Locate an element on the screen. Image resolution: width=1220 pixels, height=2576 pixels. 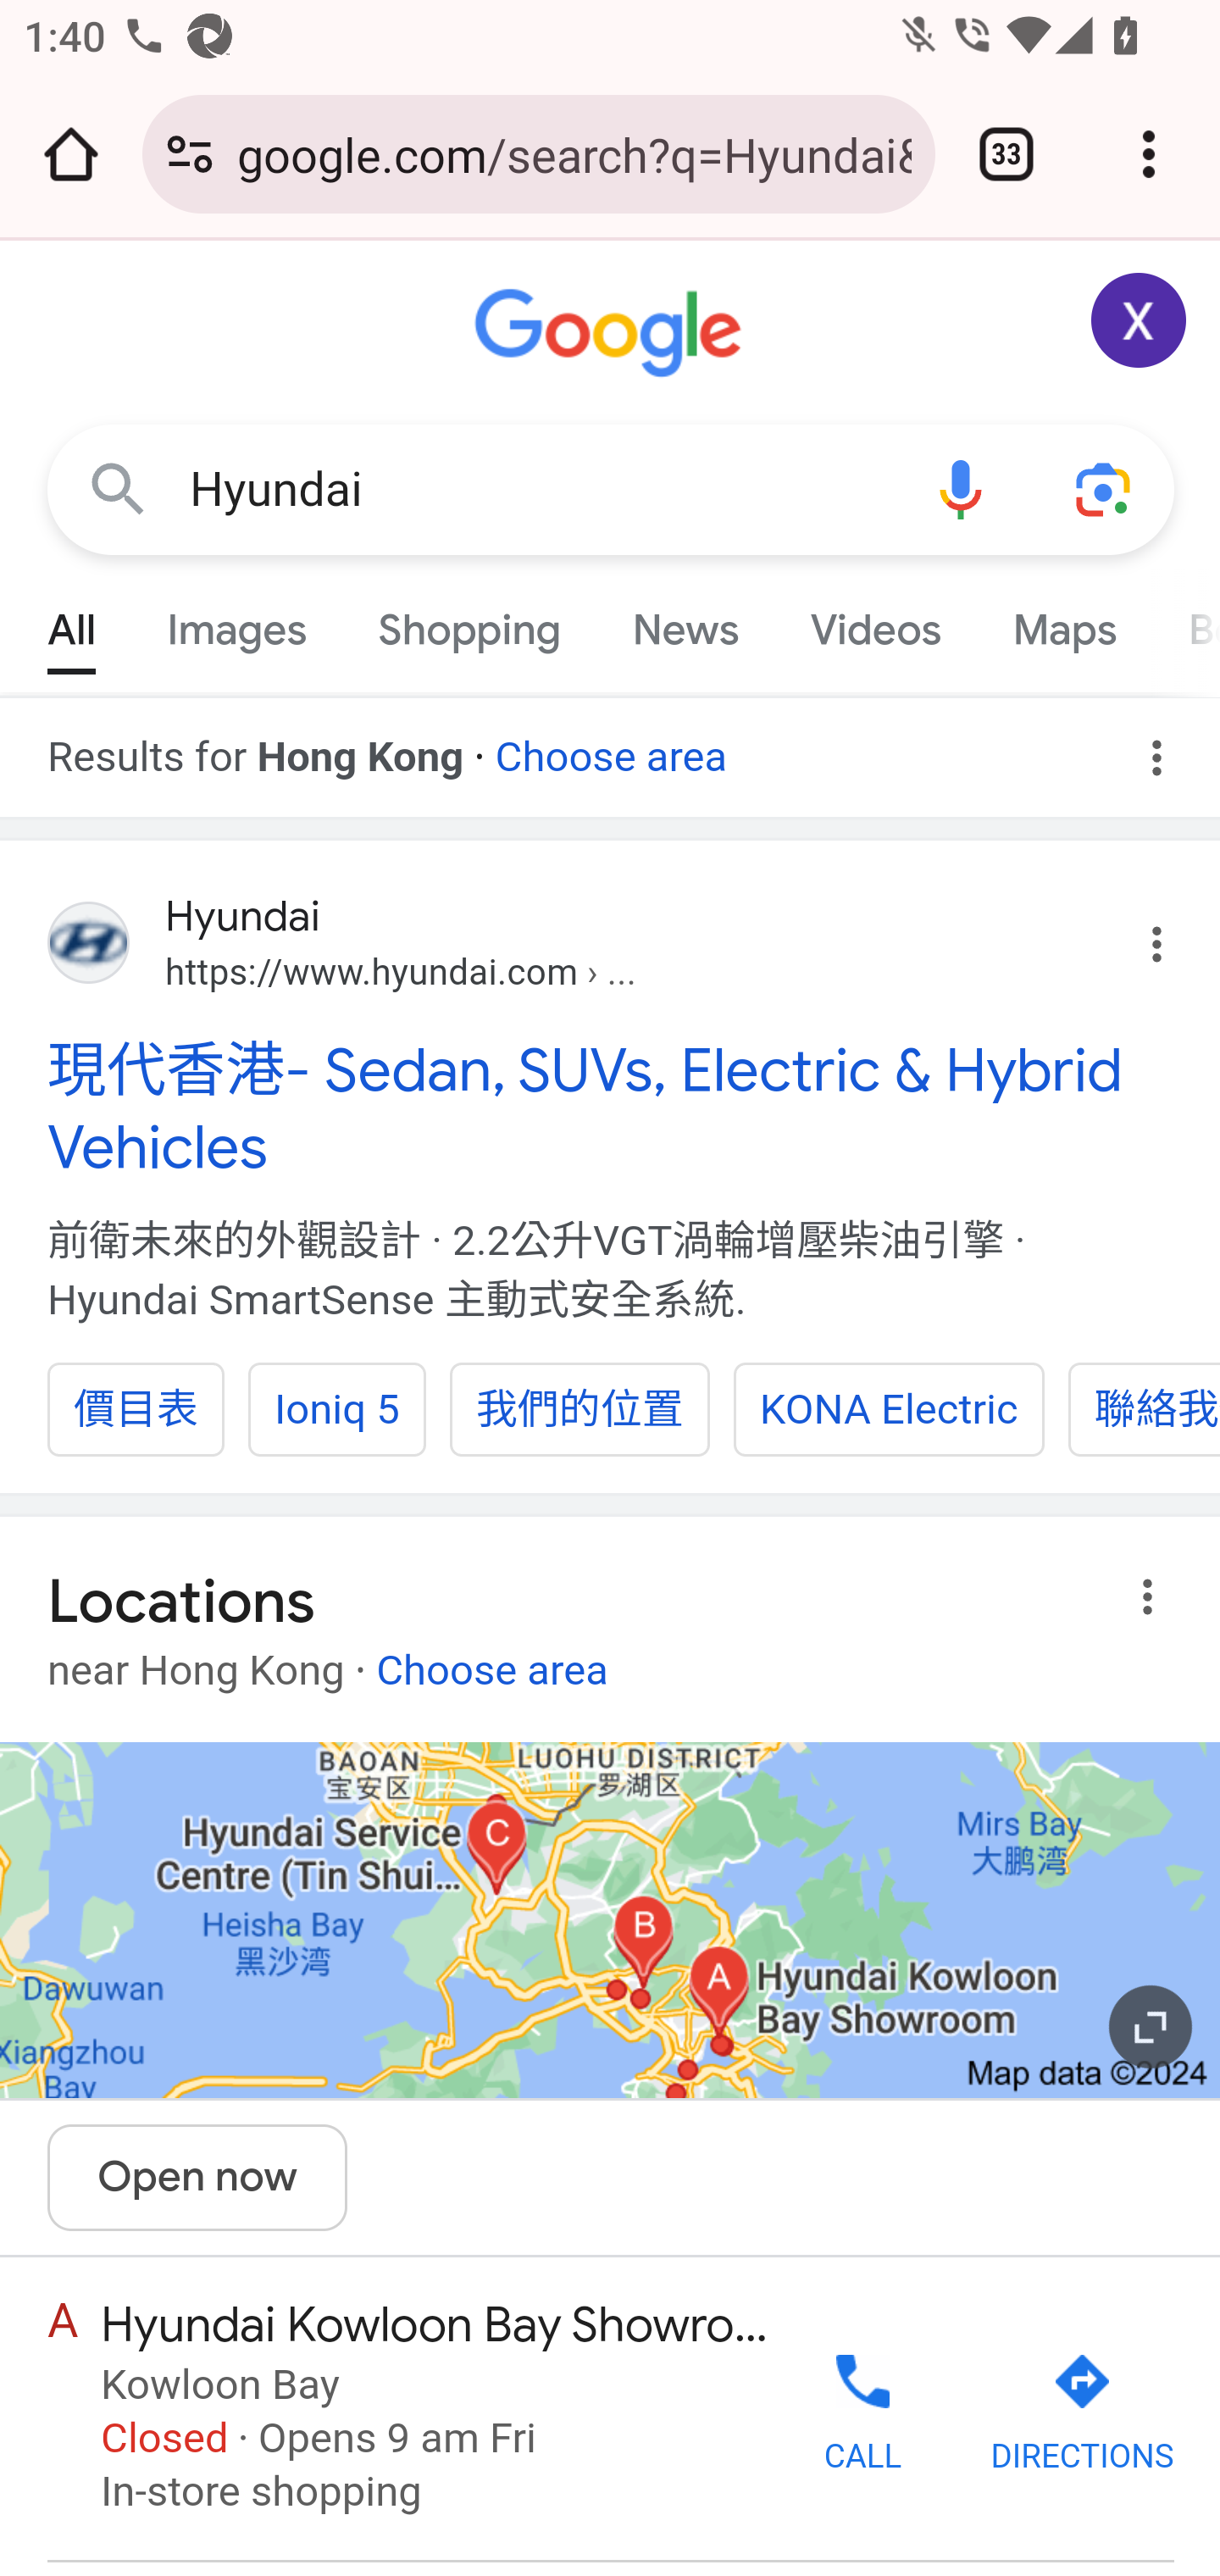
Maps is located at coordinates (1063, 622).